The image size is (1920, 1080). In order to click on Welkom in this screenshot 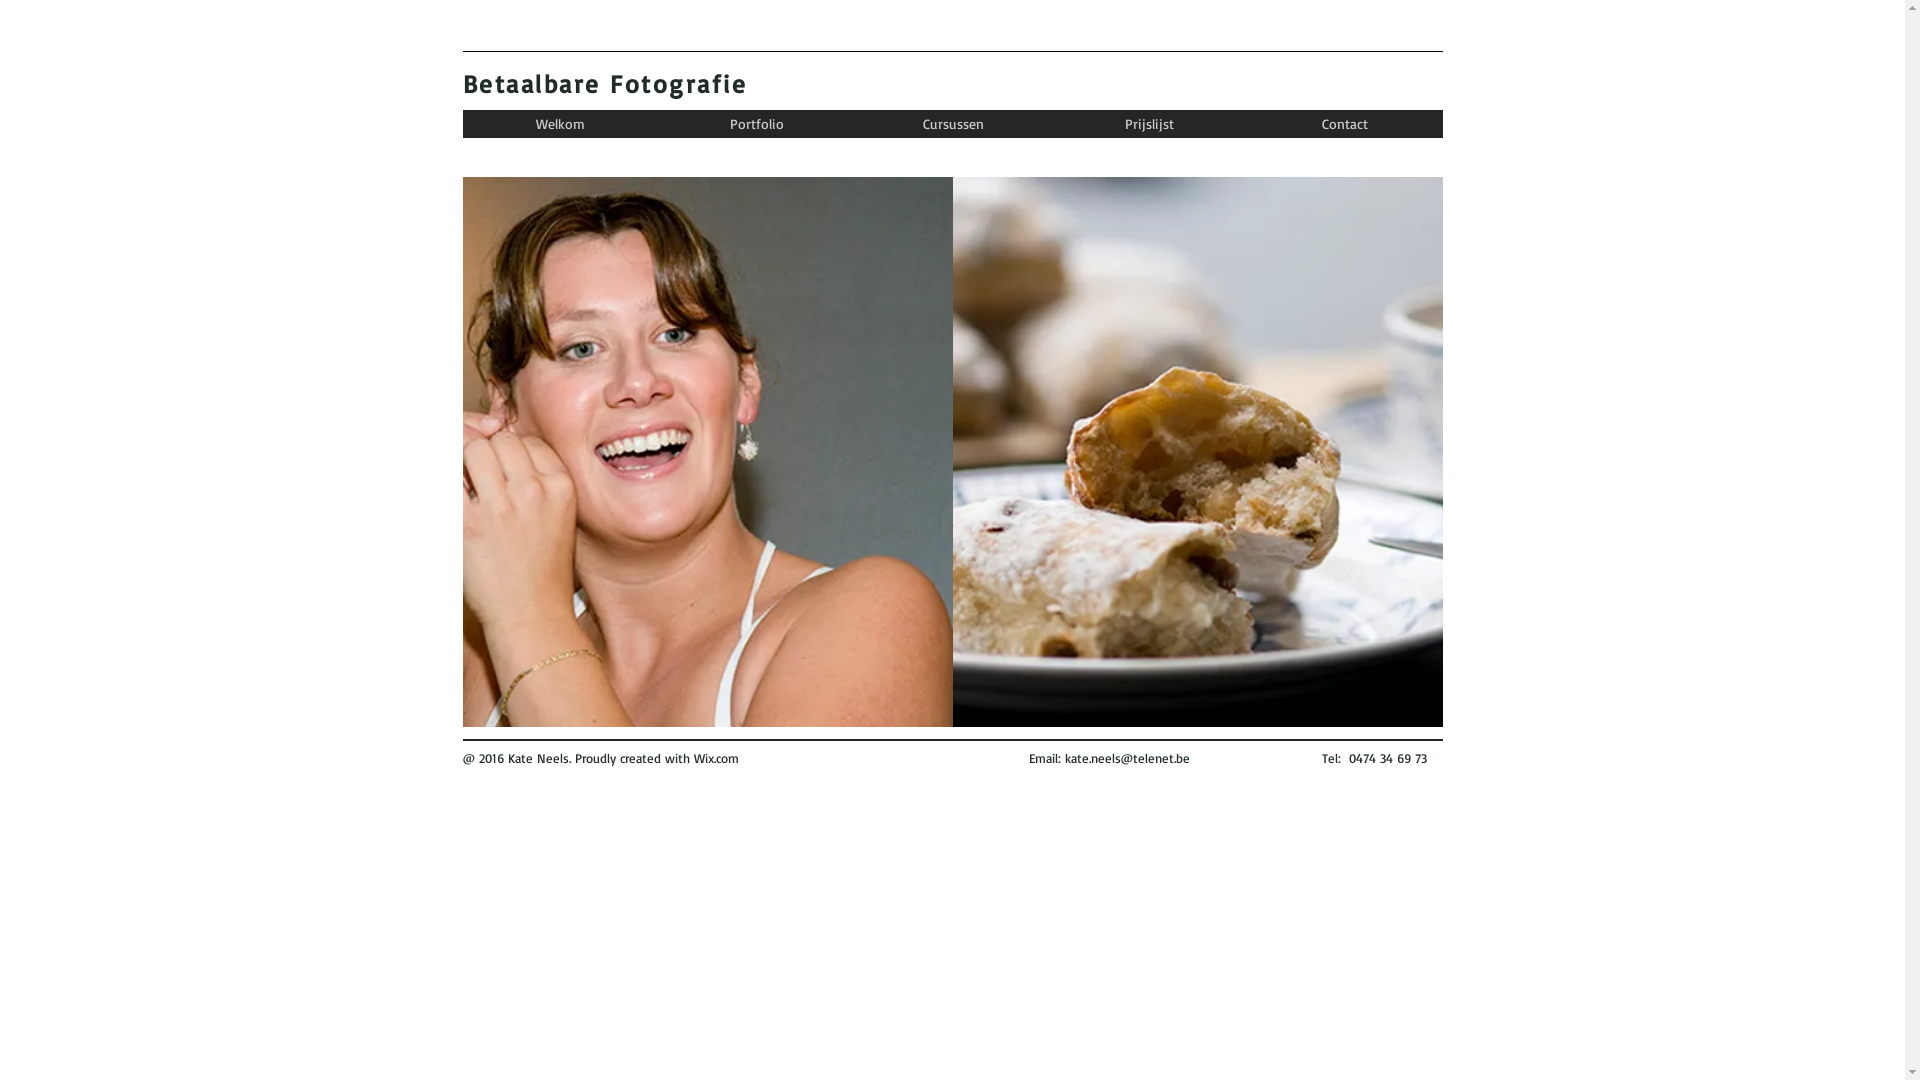, I will do `click(560, 124)`.